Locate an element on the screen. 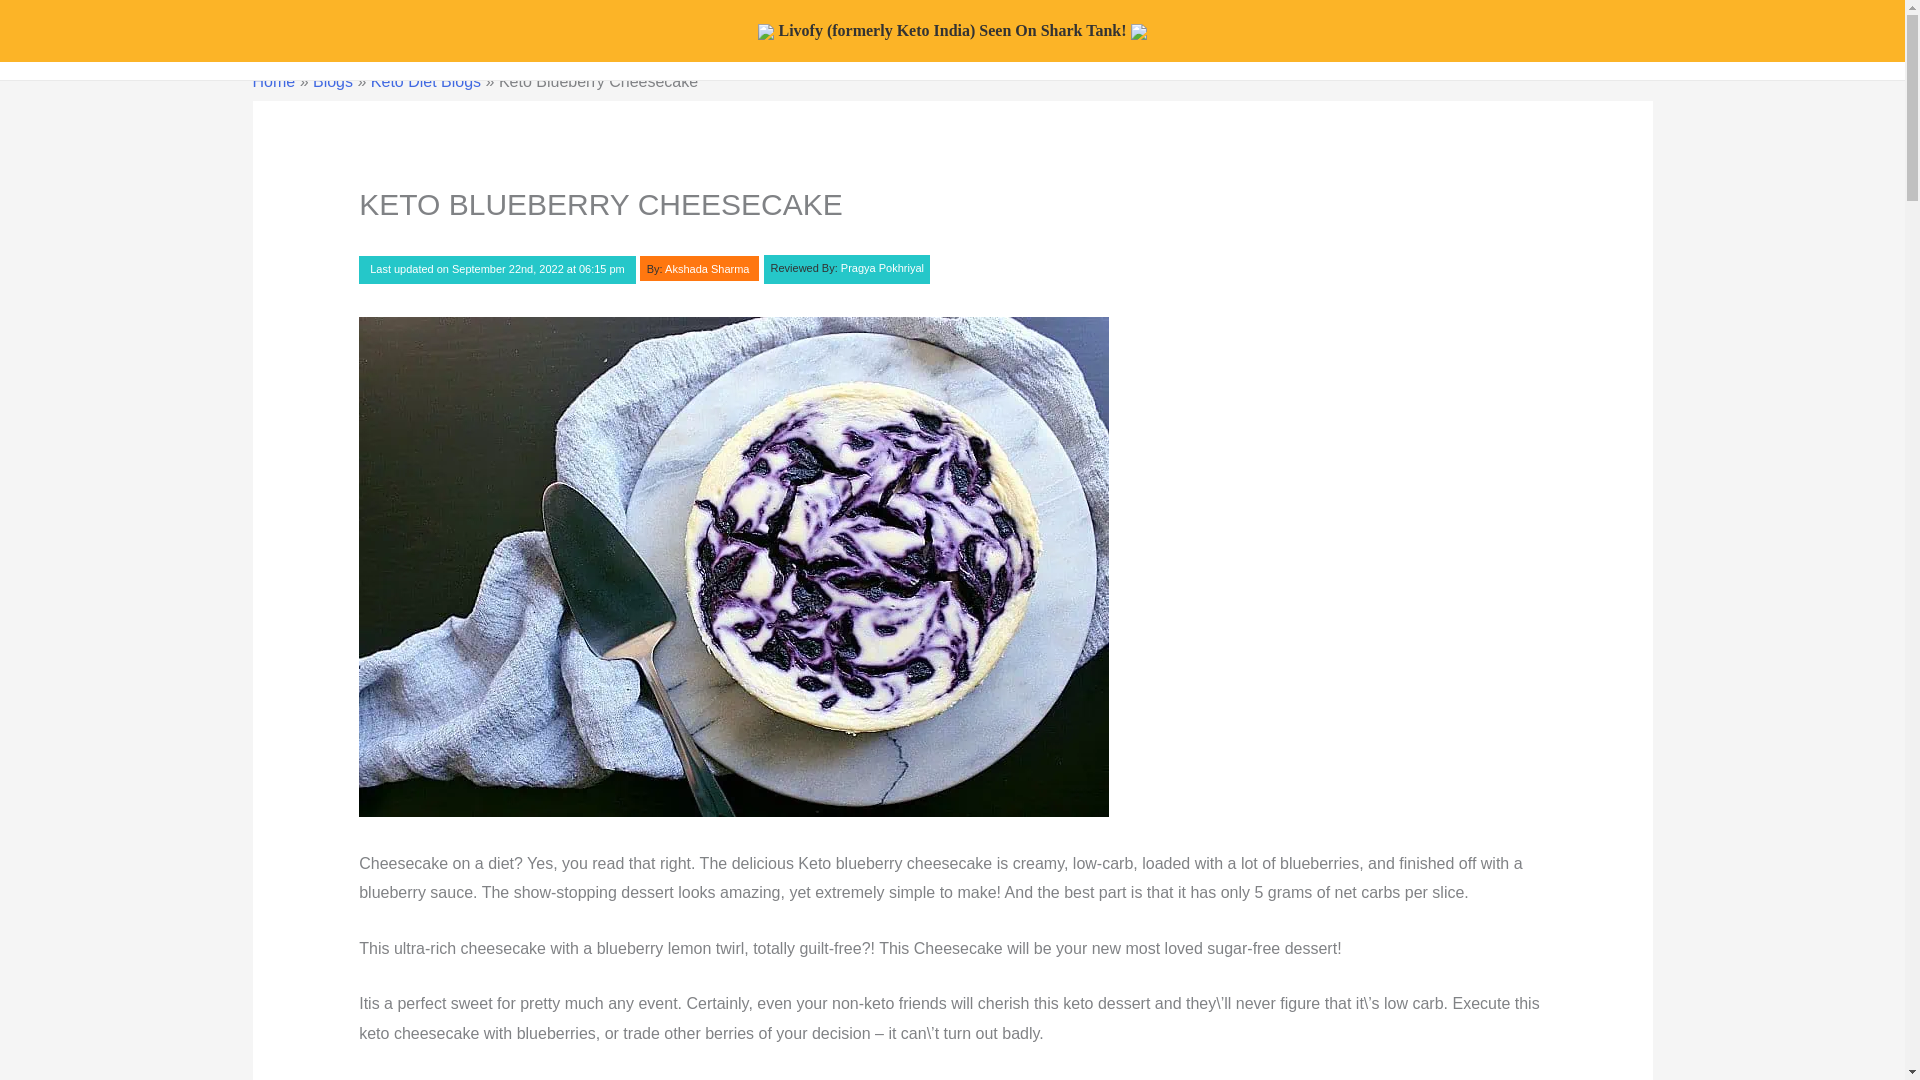 This screenshot has width=1920, height=1080. View your shopping cart is located at coordinates (1622, 39).